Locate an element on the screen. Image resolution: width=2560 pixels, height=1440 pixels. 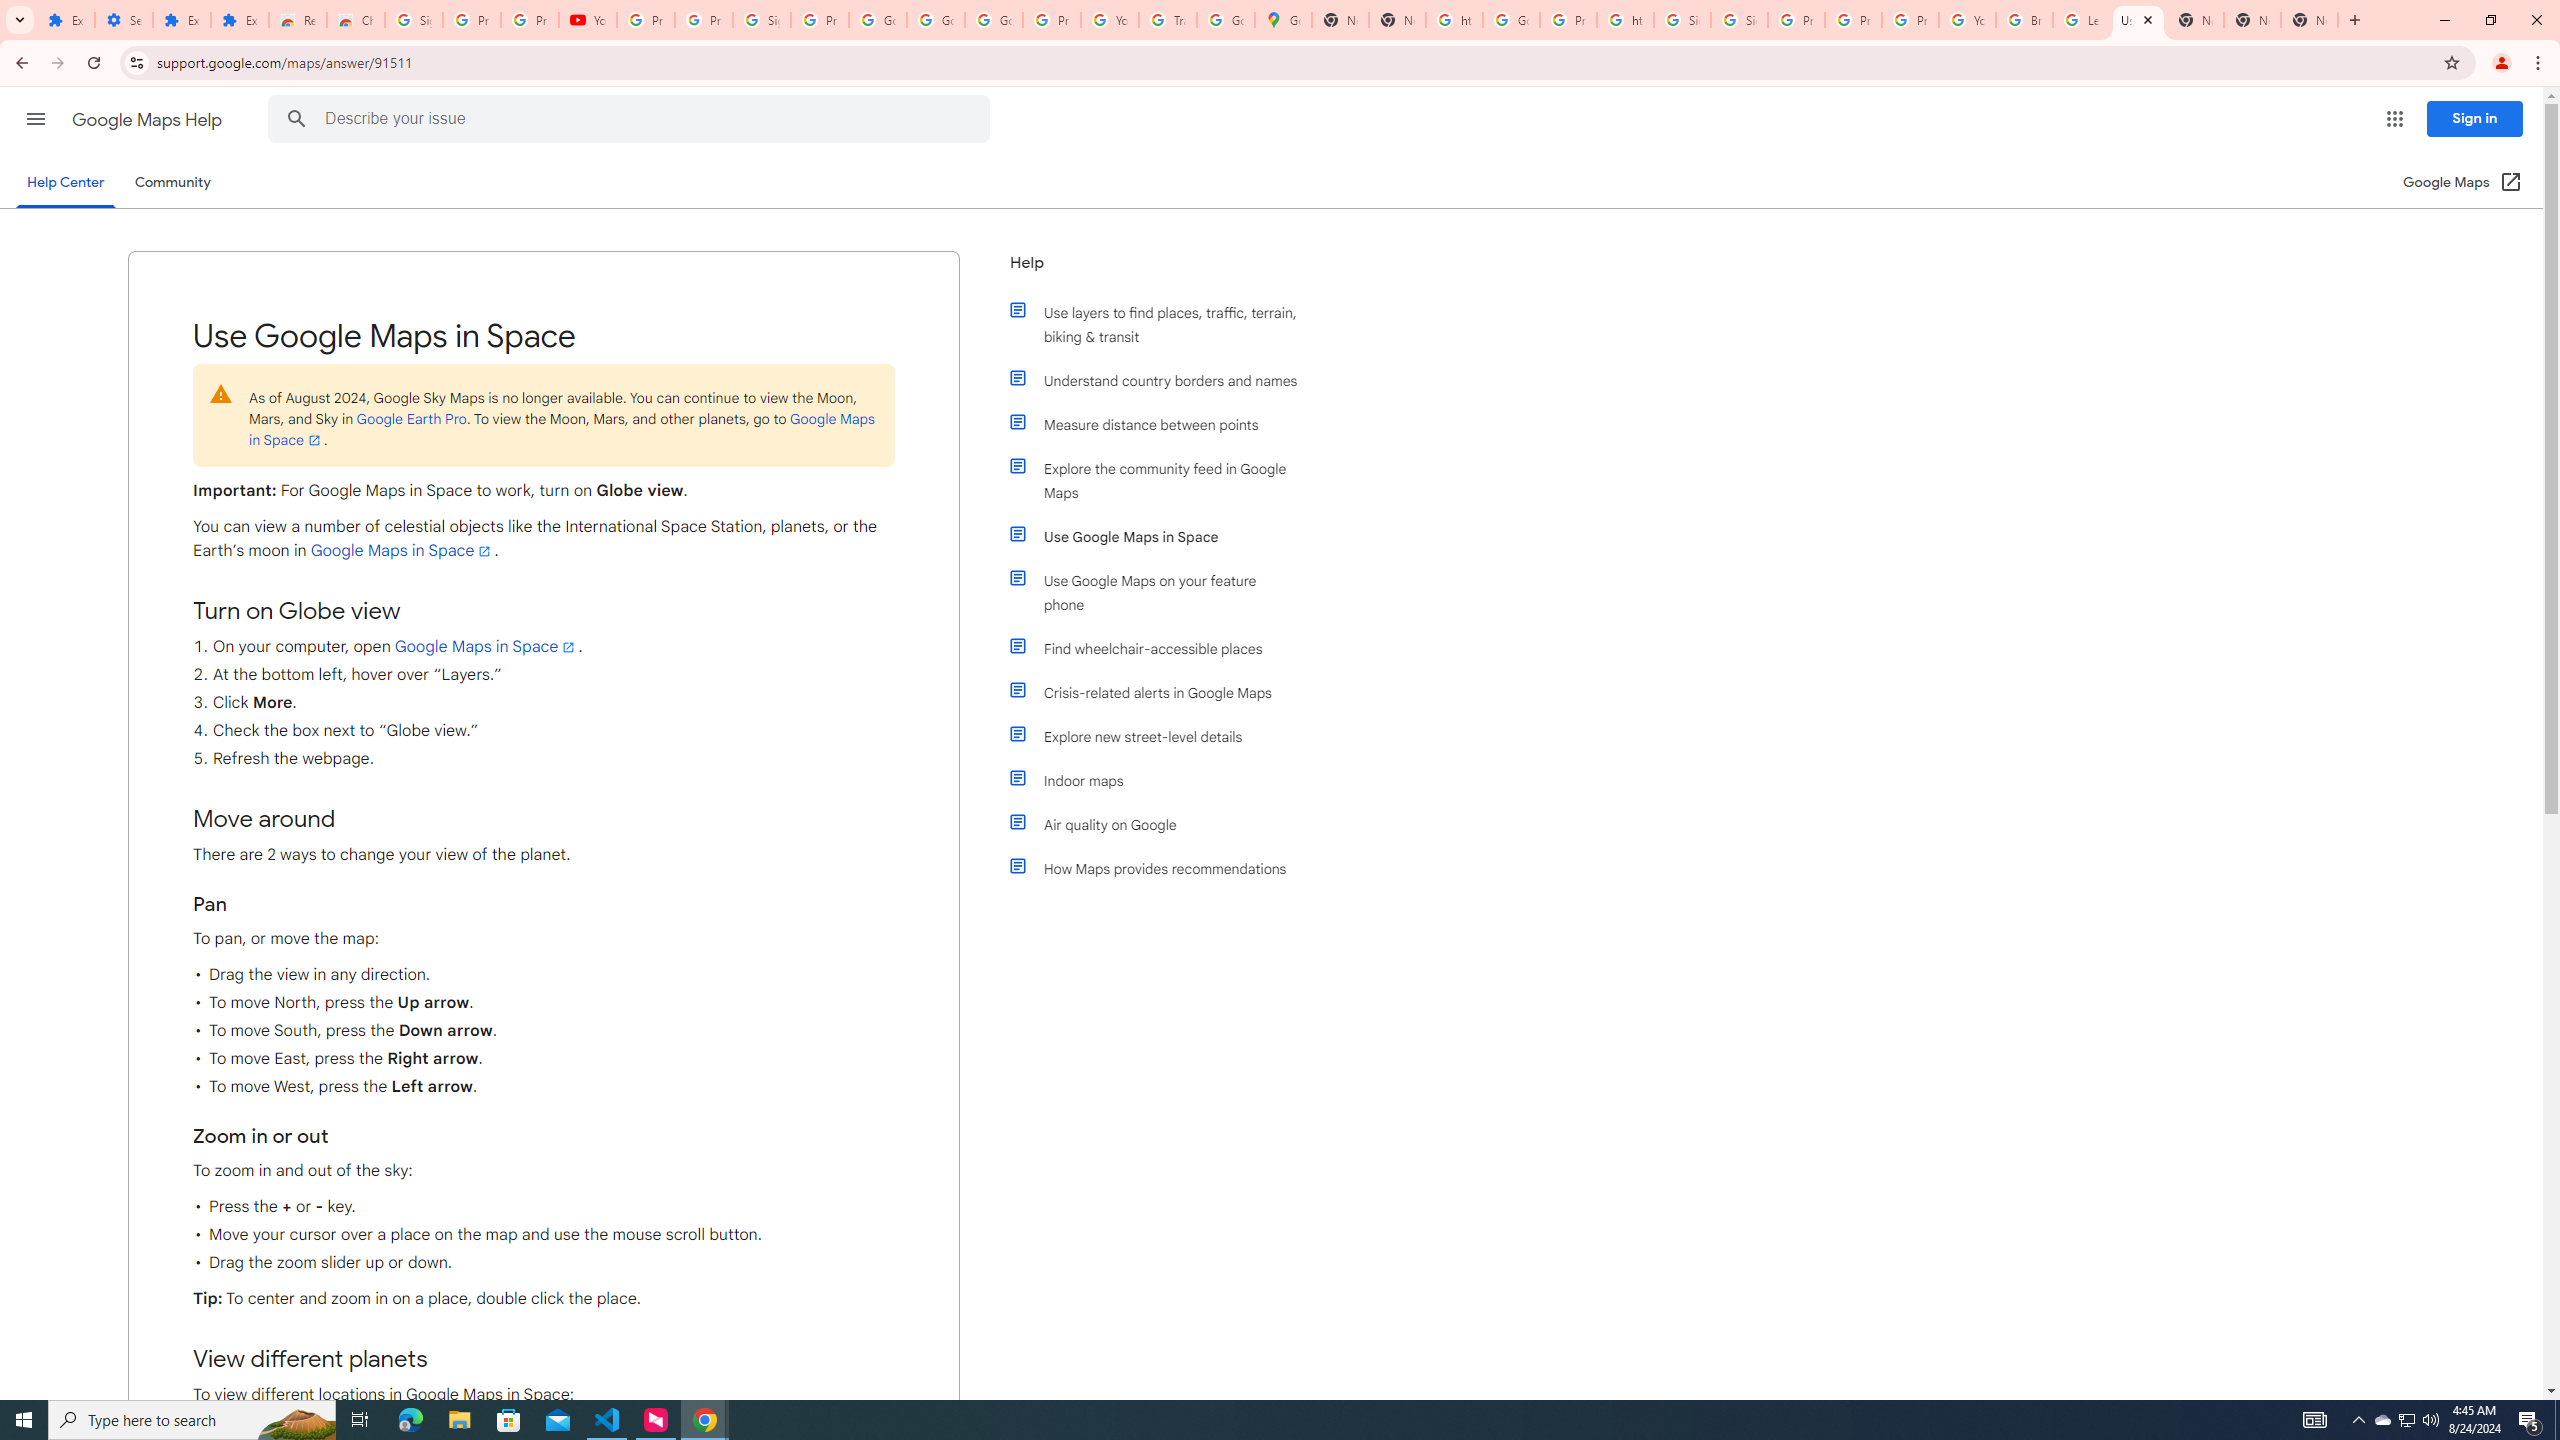
Use Google Maps in Space - Google Maps Help is located at coordinates (2138, 20).